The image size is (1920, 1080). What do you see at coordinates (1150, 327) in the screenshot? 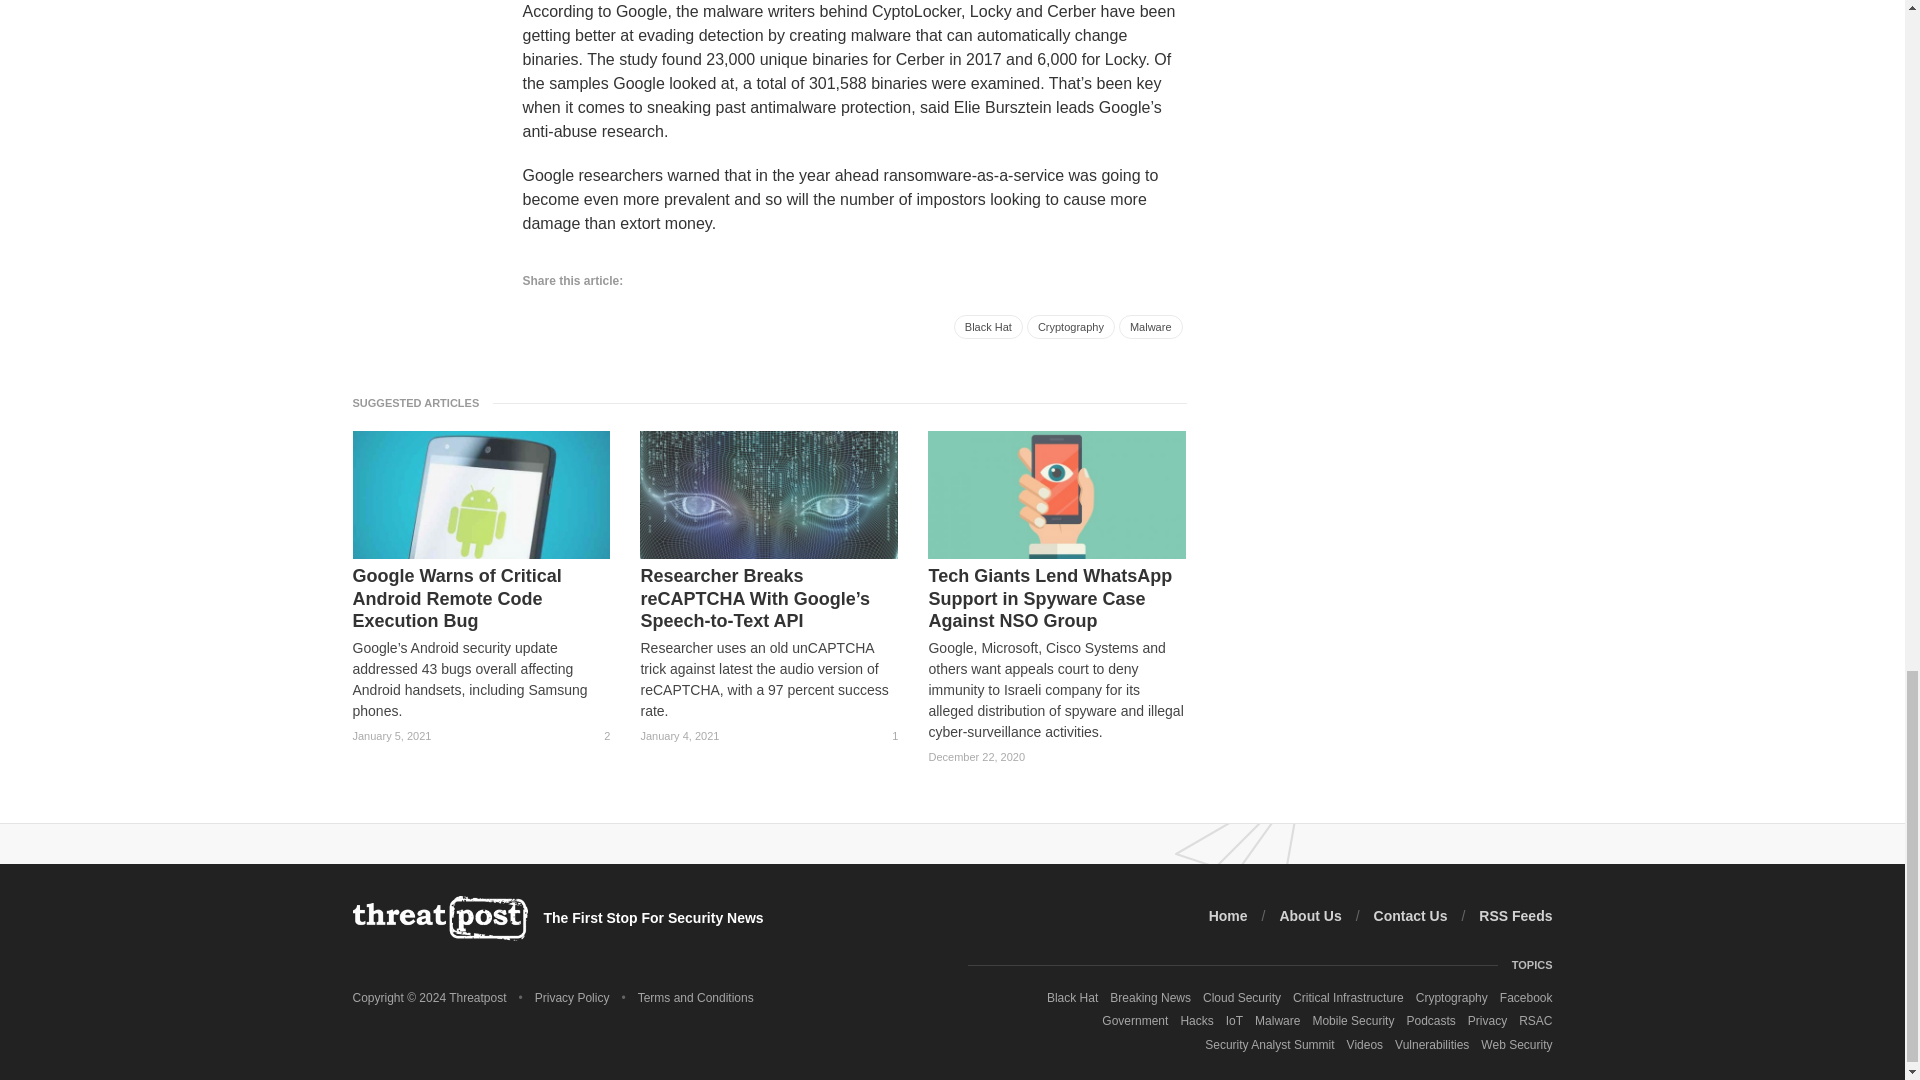
I see `Malware` at bounding box center [1150, 327].